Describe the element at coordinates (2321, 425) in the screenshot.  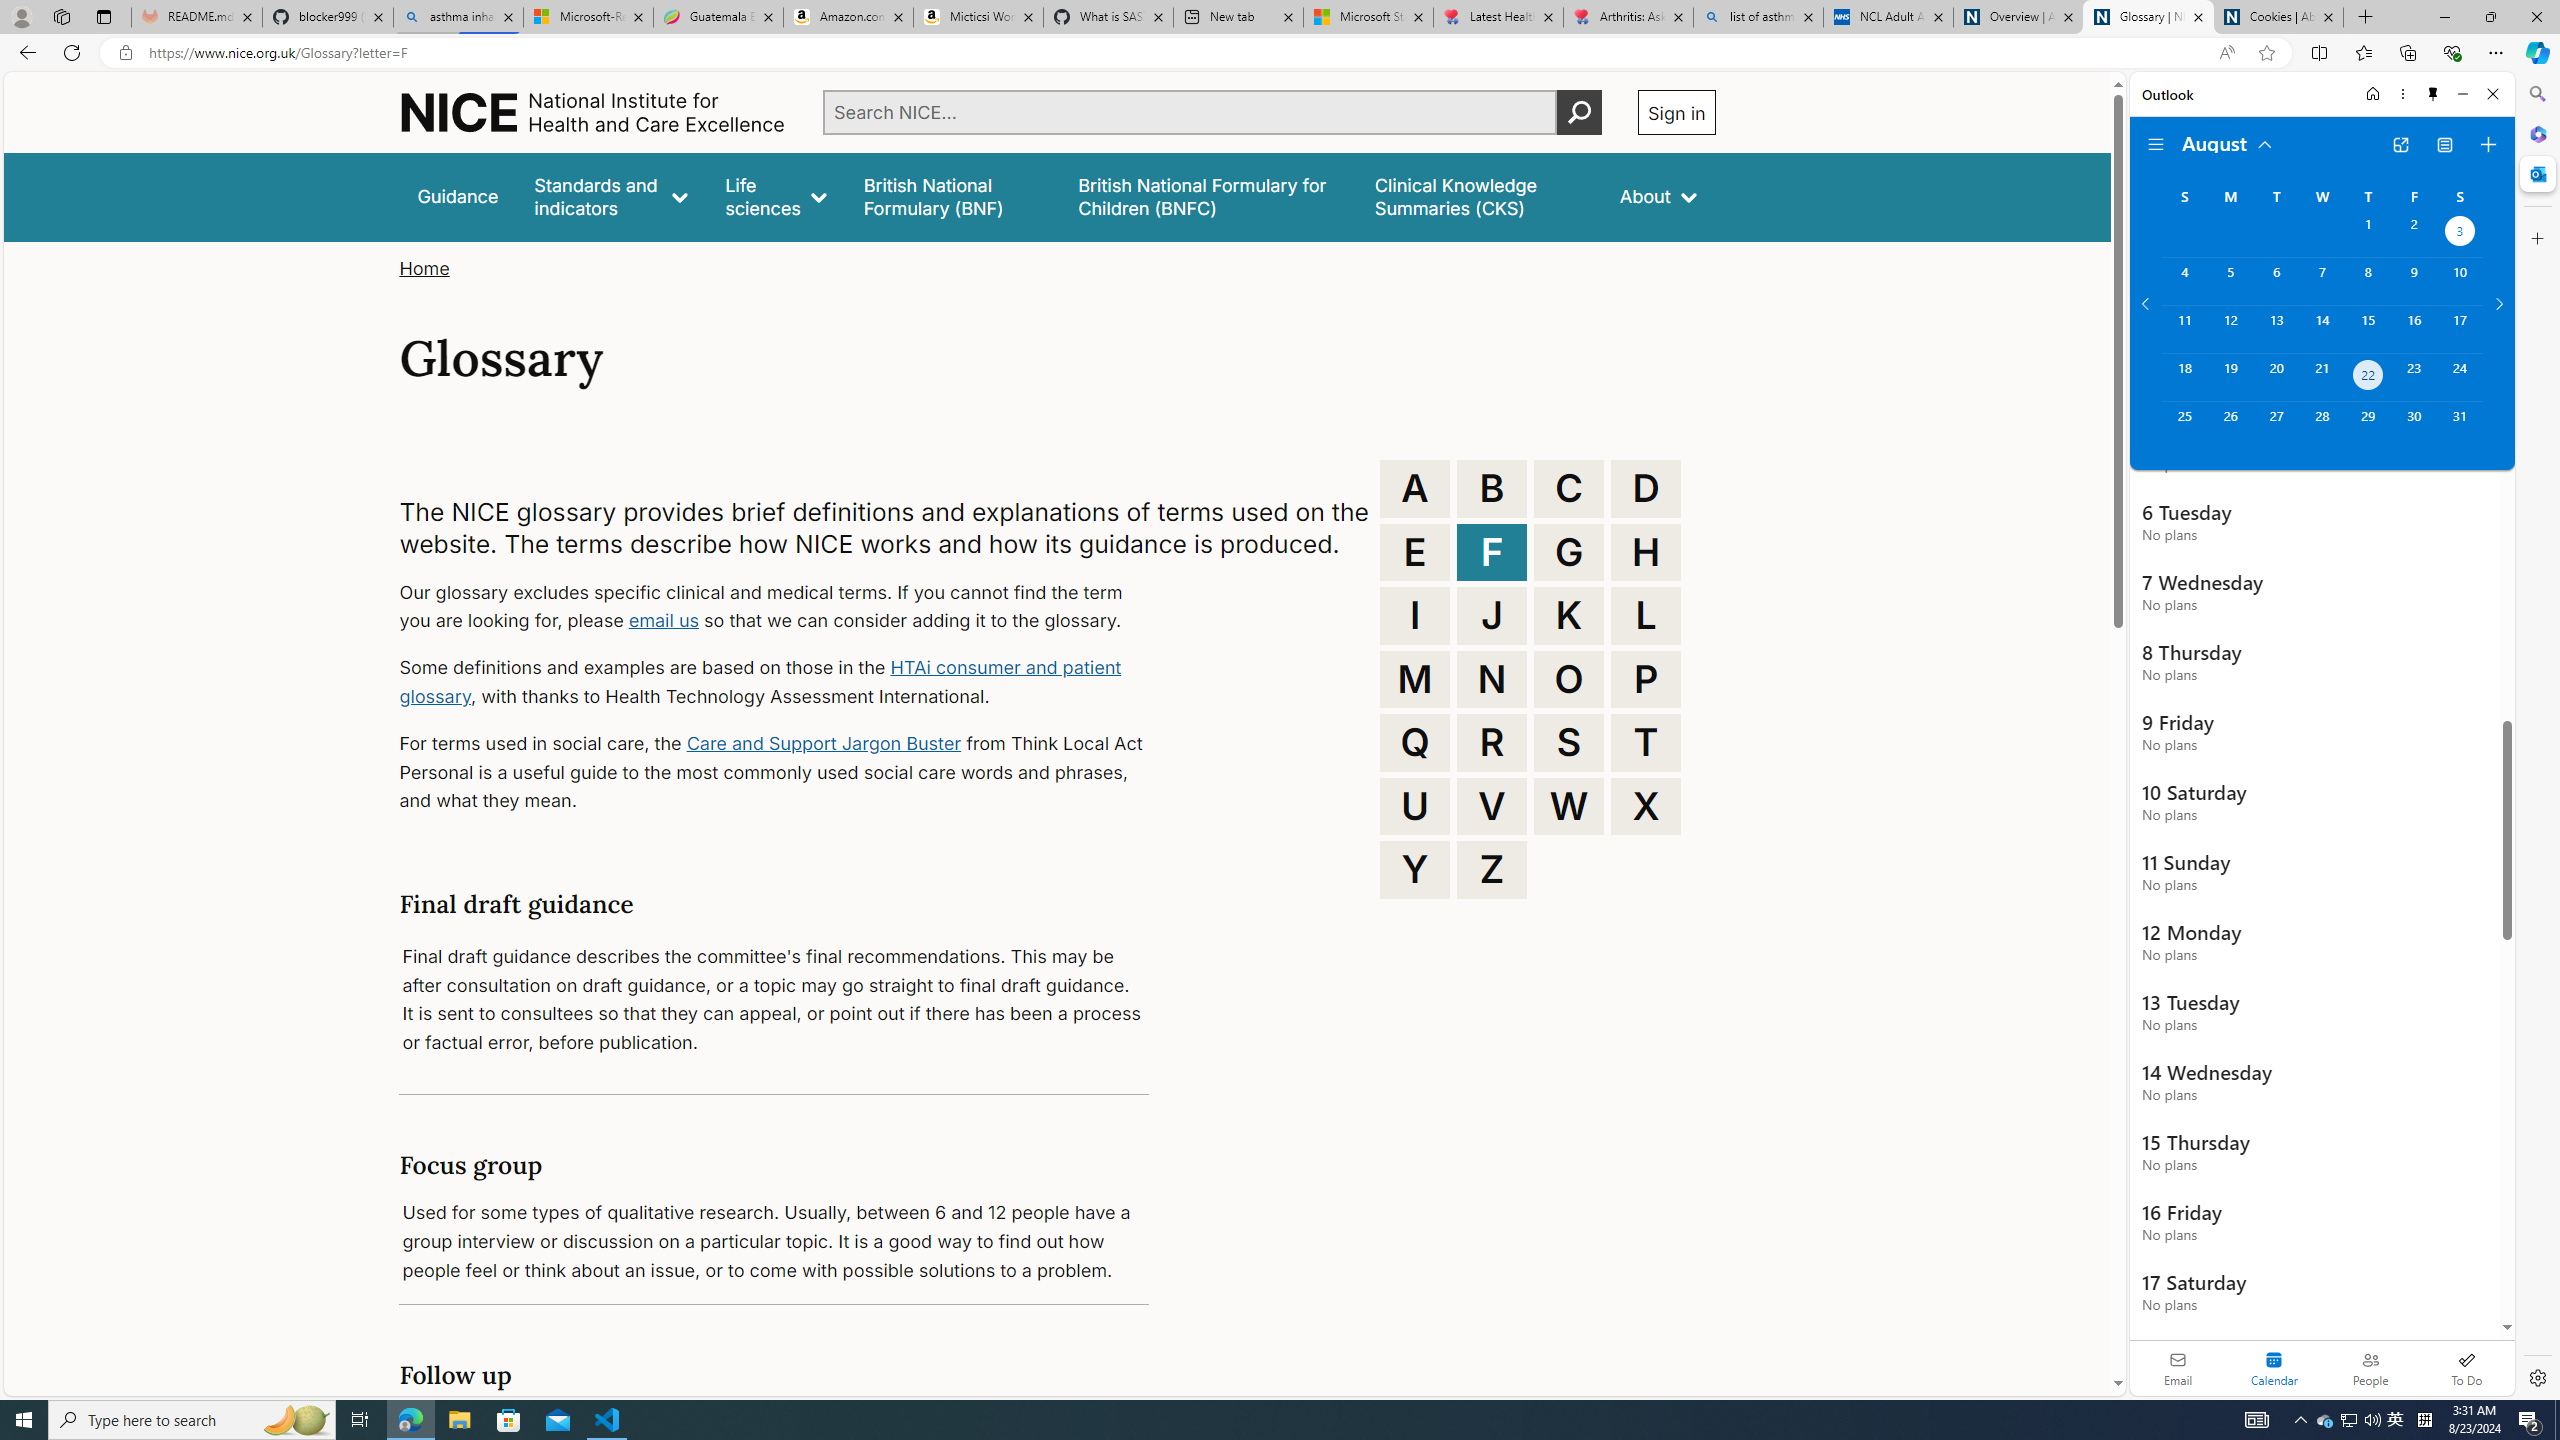
I see `Wednesday, August 28, 2024. ` at that location.